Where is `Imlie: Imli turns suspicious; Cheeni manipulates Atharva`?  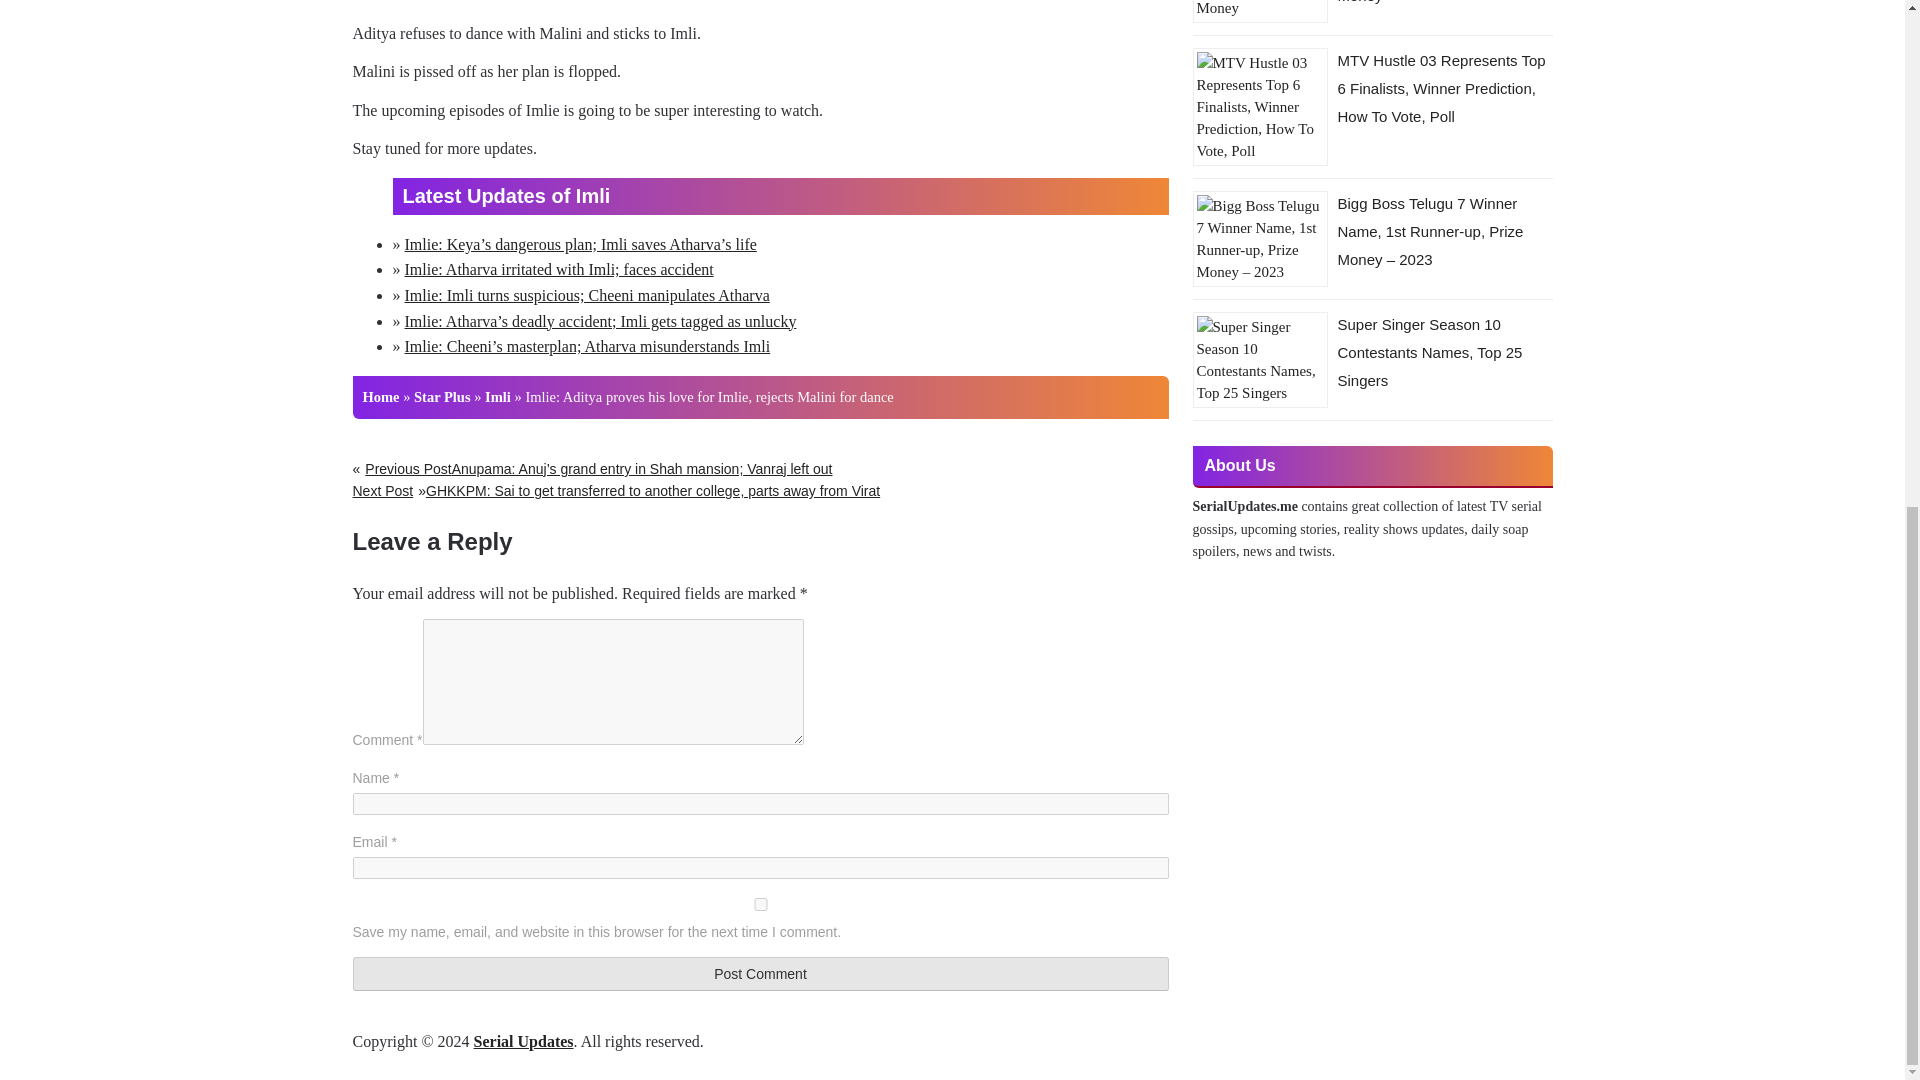 Imlie: Imli turns suspicious; Cheeni manipulates Atharva is located at coordinates (546, 1010).